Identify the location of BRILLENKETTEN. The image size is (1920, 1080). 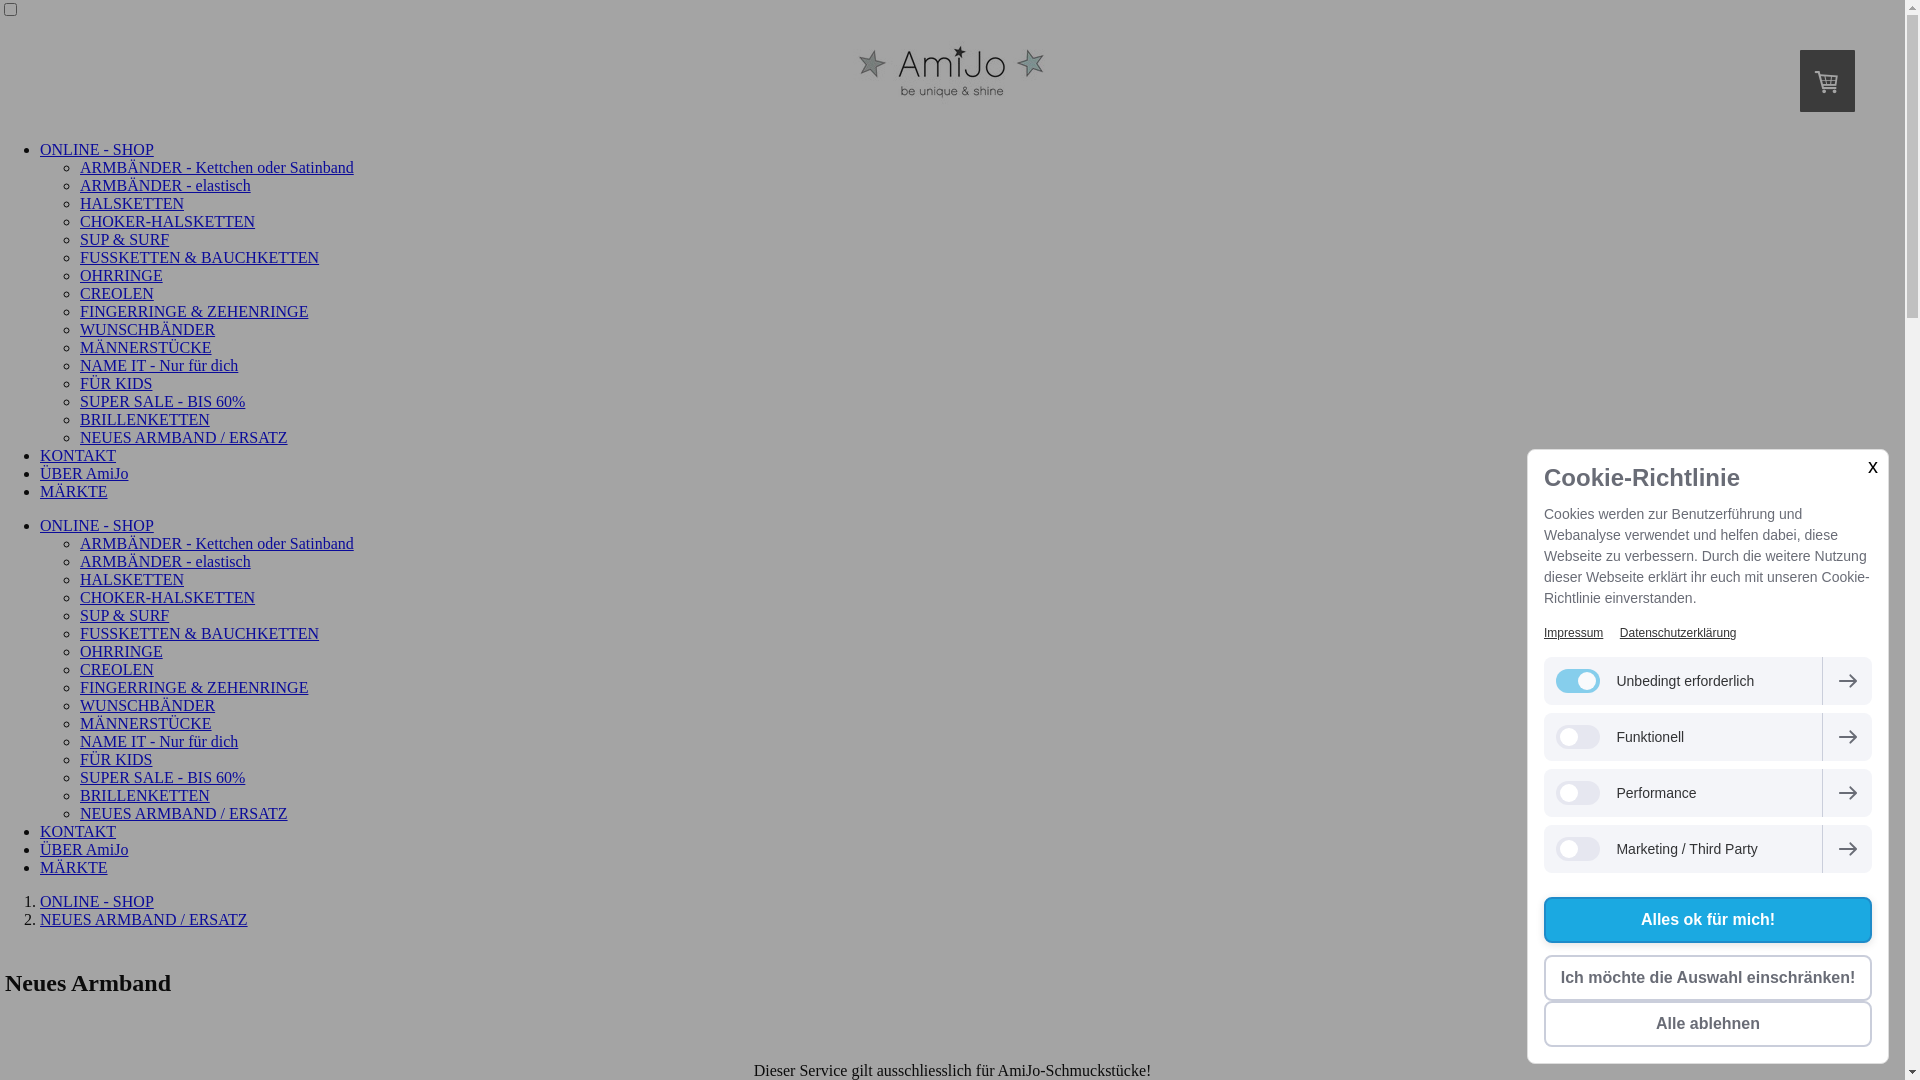
(145, 796).